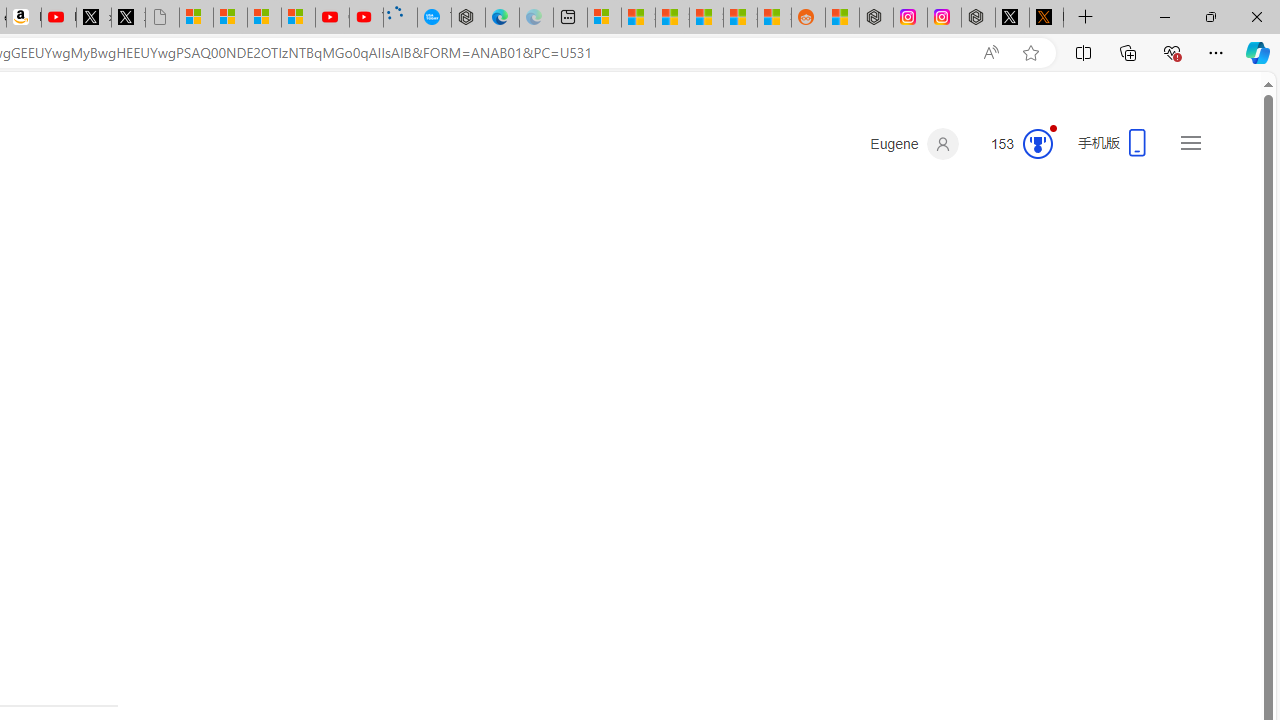  What do you see at coordinates (1083, 52) in the screenshot?
I see `Split screen` at bounding box center [1083, 52].